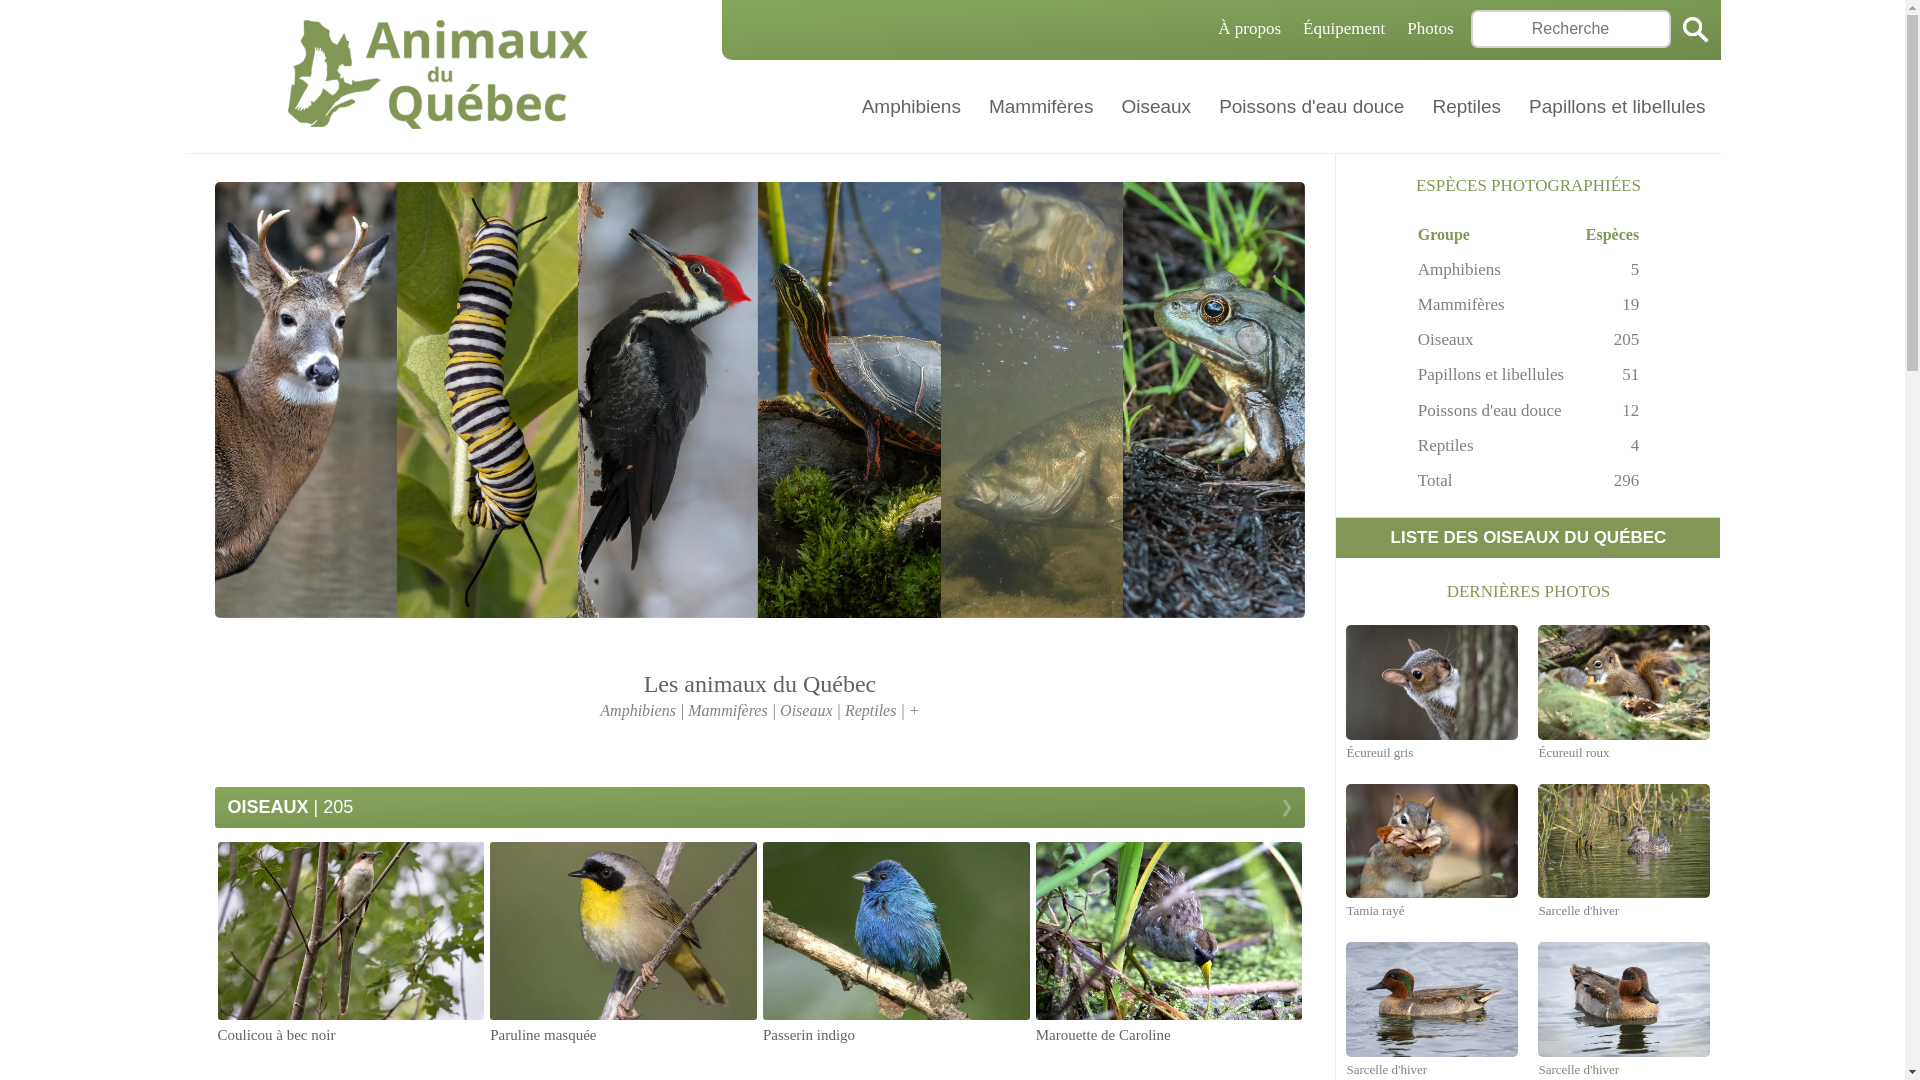 The image size is (1920, 1080). I want to click on Oiseaux, so click(1446, 340).